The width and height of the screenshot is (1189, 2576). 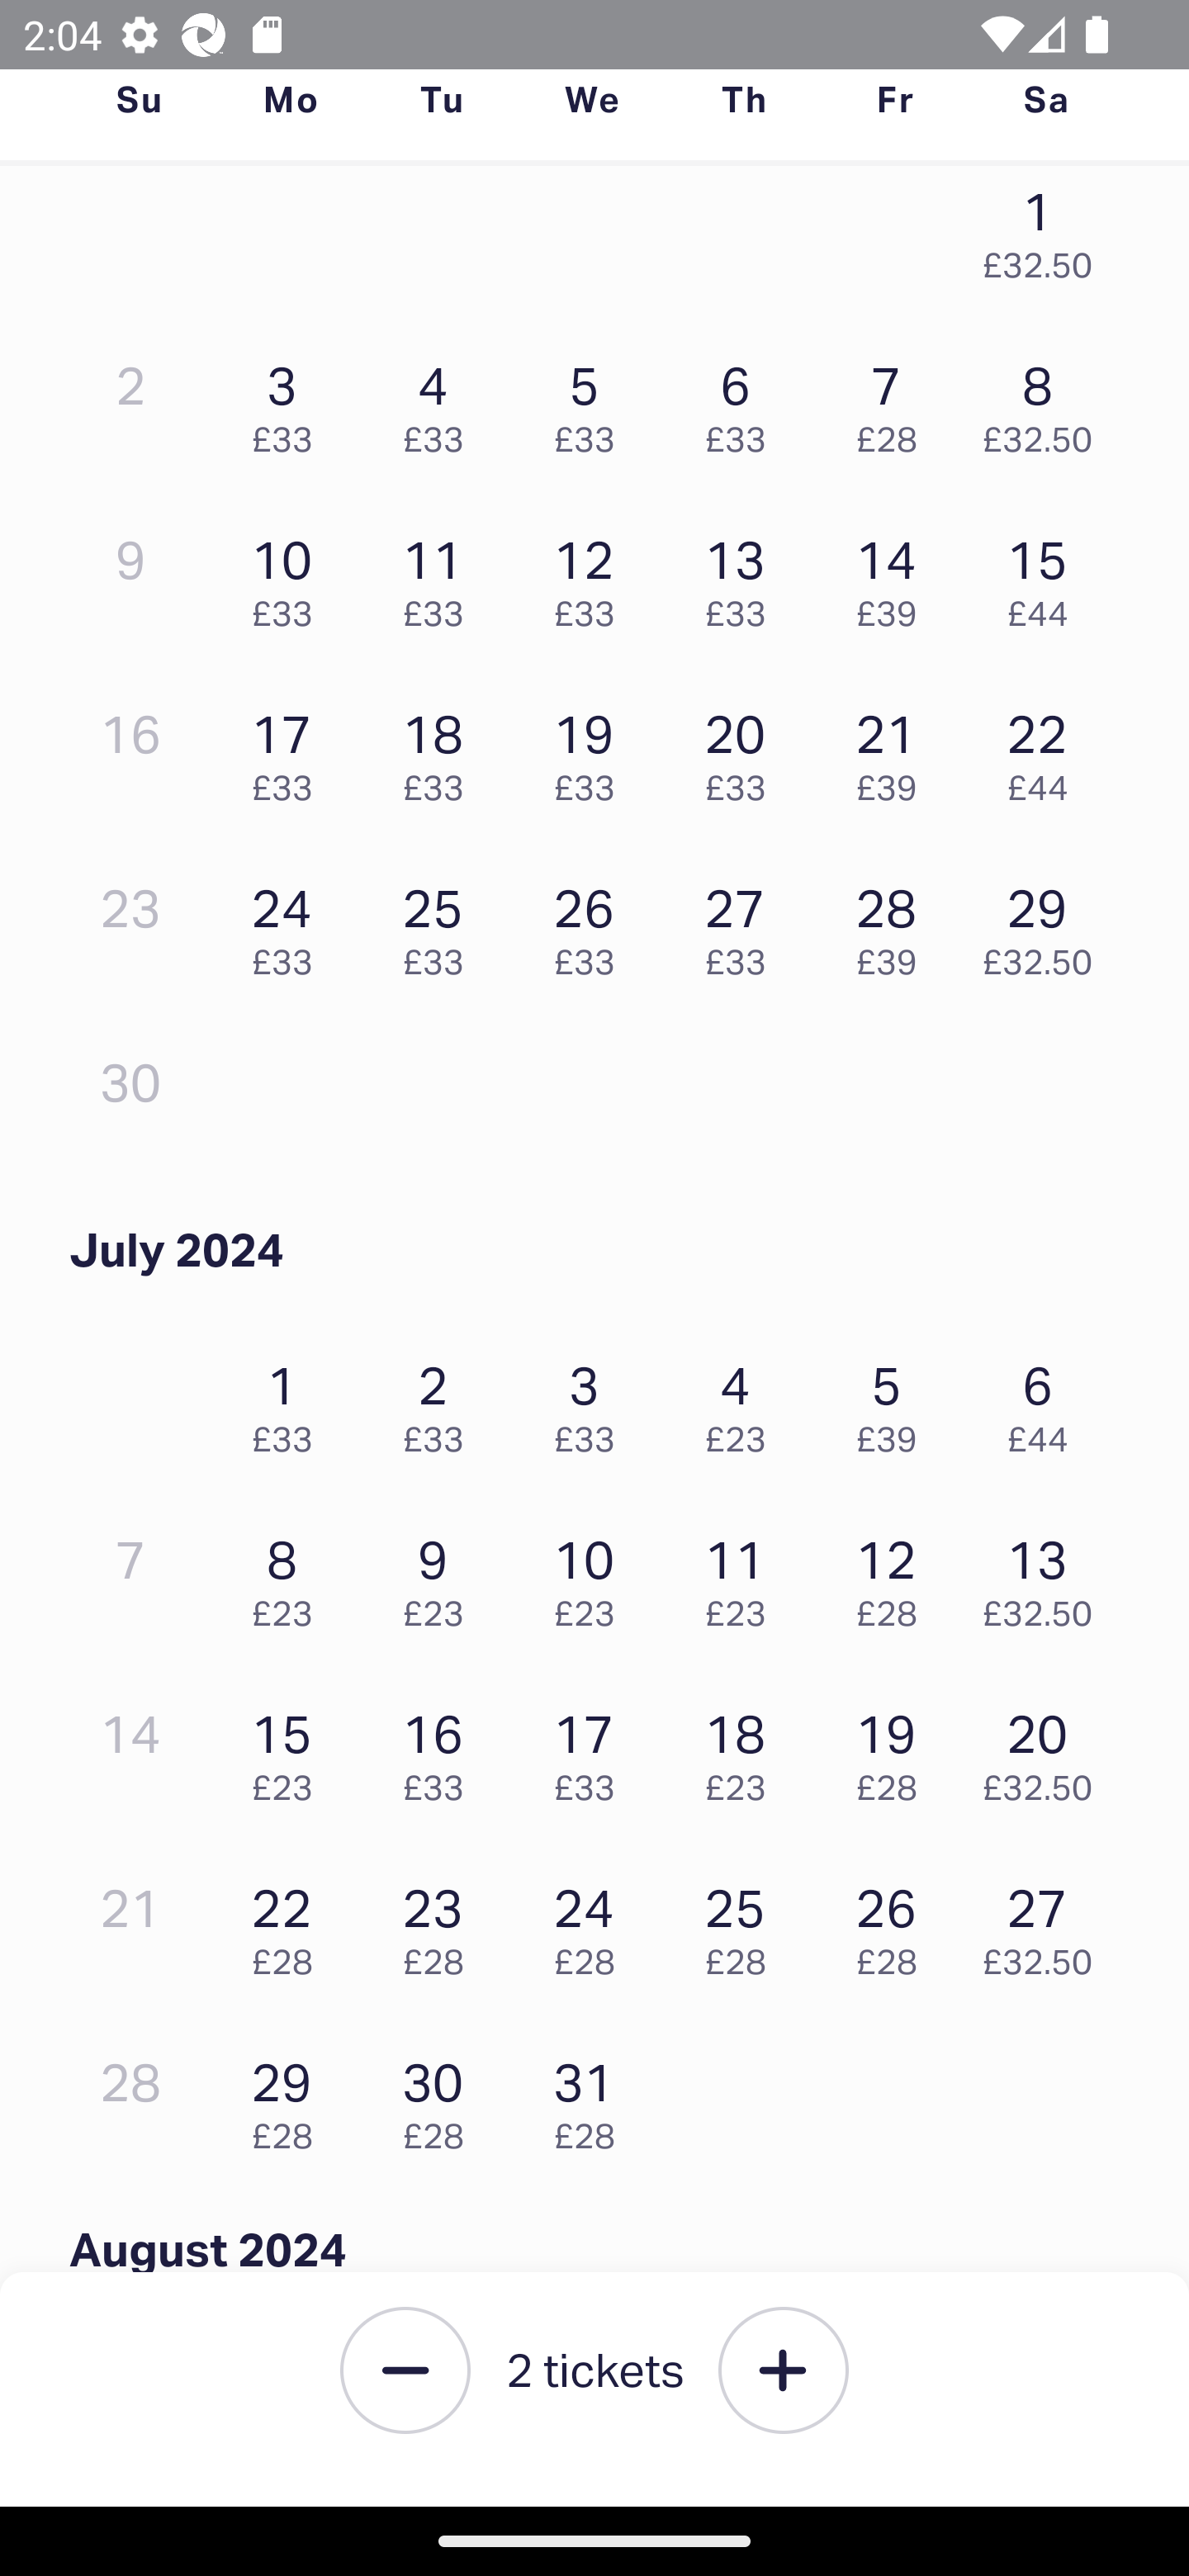 What do you see at coordinates (743, 1401) in the screenshot?
I see `4 £23` at bounding box center [743, 1401].